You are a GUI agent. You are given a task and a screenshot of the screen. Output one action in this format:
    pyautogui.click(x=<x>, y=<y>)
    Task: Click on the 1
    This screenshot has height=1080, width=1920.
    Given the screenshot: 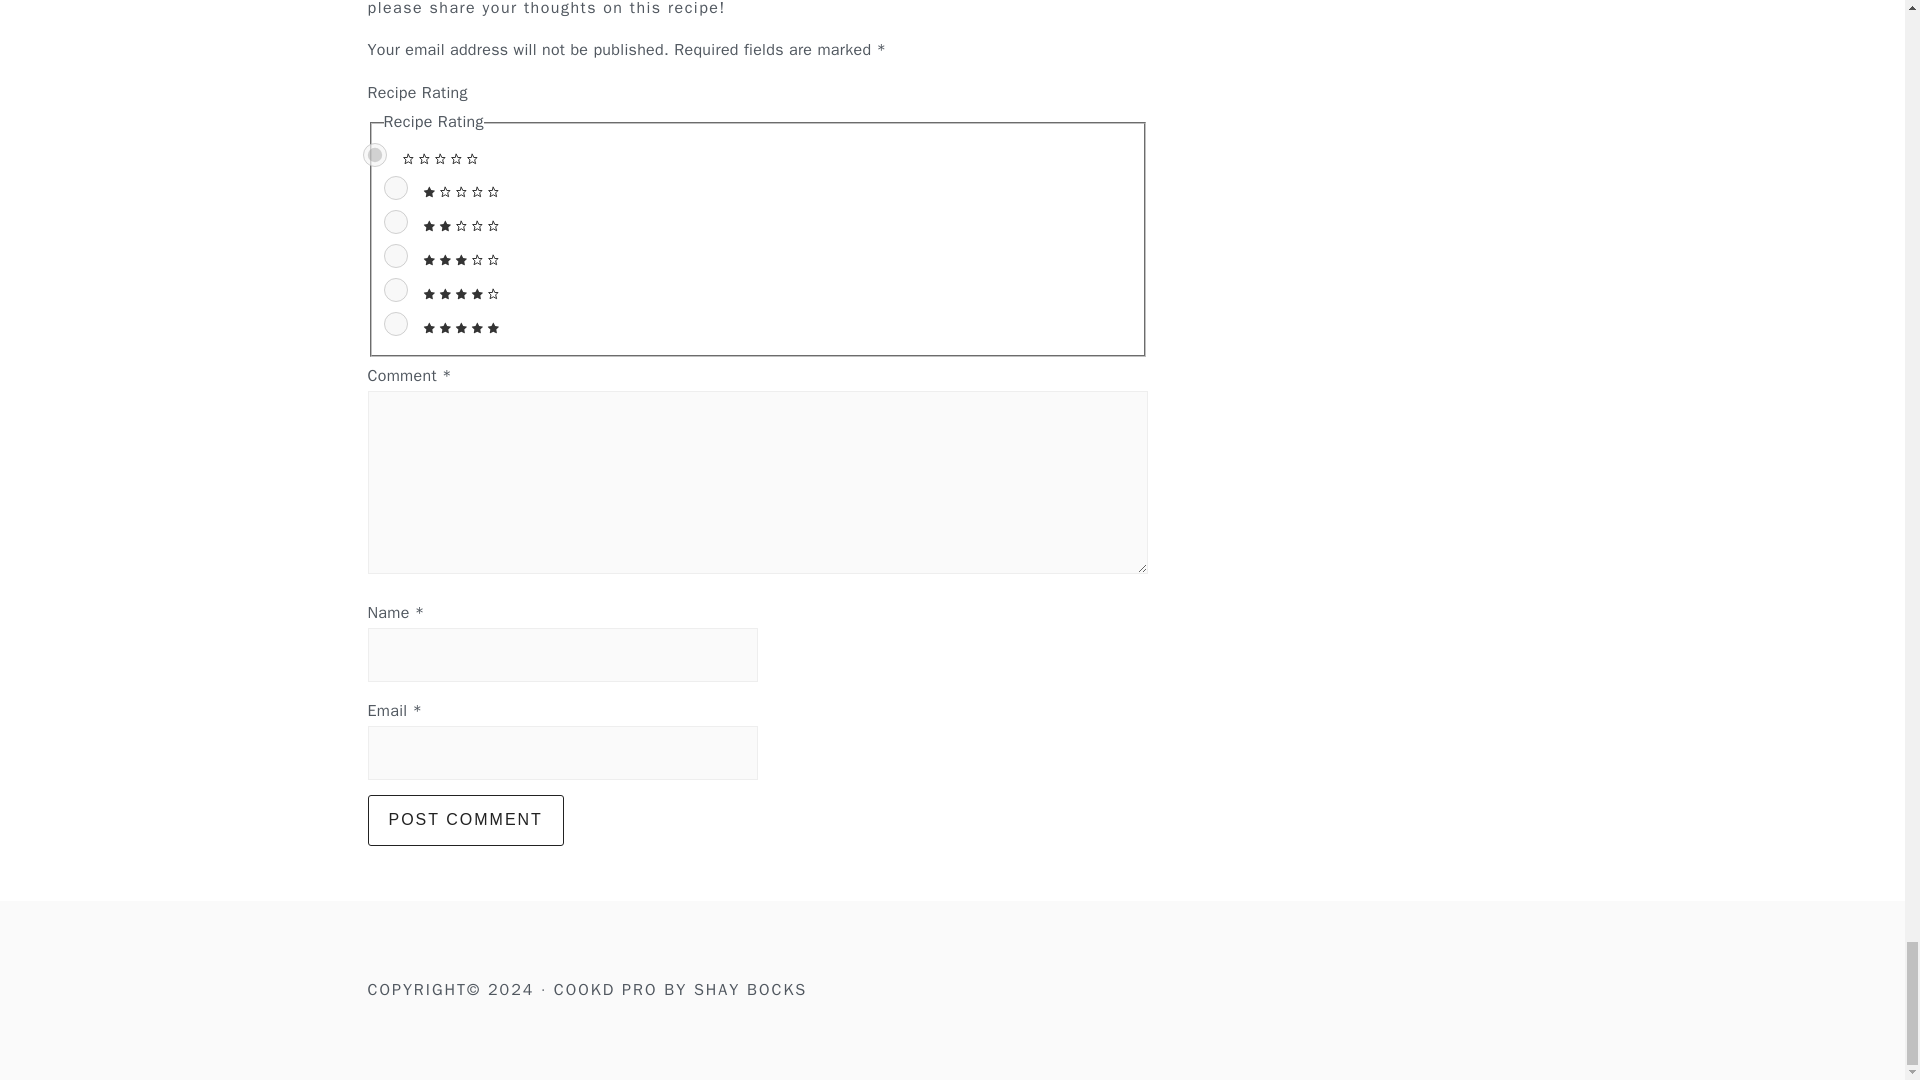 What is the action you would take?
    pyautogui.click(x=396, y=188)
    